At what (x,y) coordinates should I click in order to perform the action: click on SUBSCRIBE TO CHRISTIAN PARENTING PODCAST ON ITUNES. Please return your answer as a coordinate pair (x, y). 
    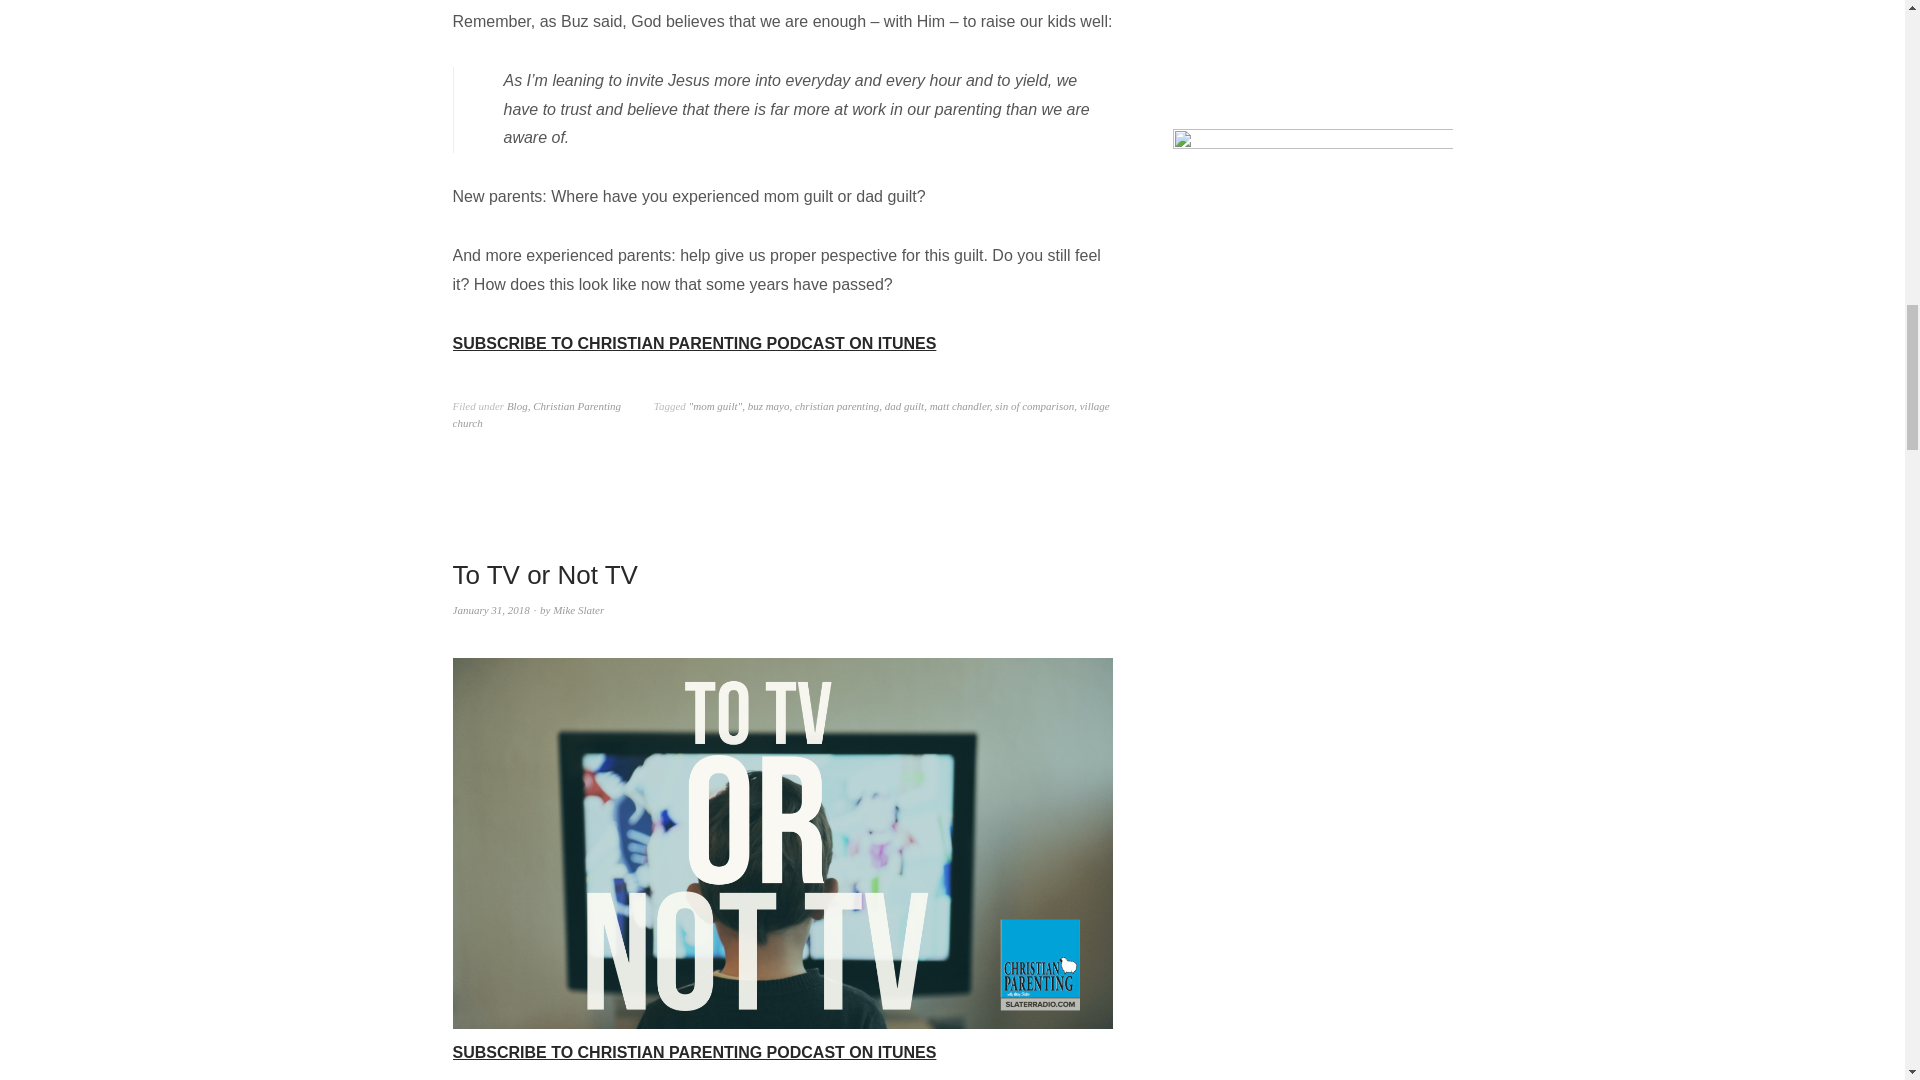
    Looking at the image, I should click on (694, 343).